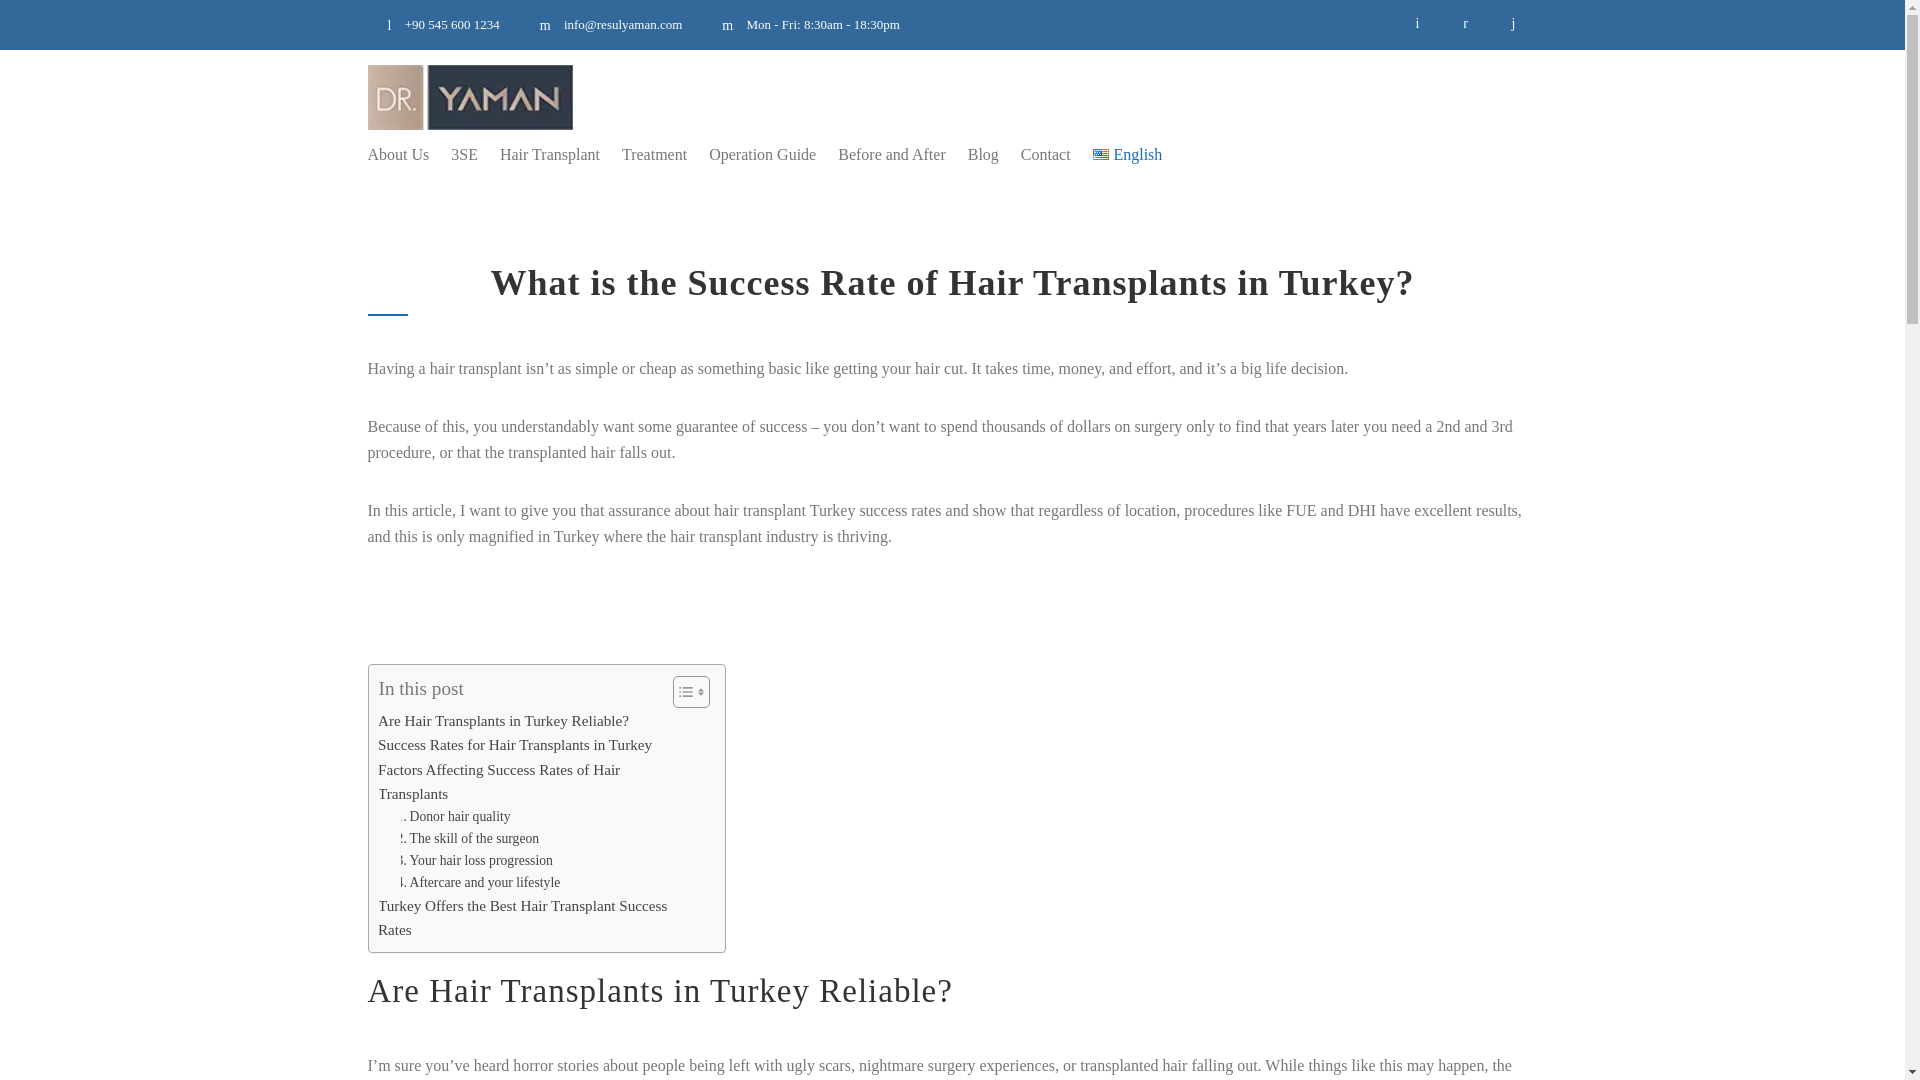 The width and height of the screenshot is (1920, 1080). Describe the element at coordinates (453, 154) in the screenshot. I see `3SE` at that location.